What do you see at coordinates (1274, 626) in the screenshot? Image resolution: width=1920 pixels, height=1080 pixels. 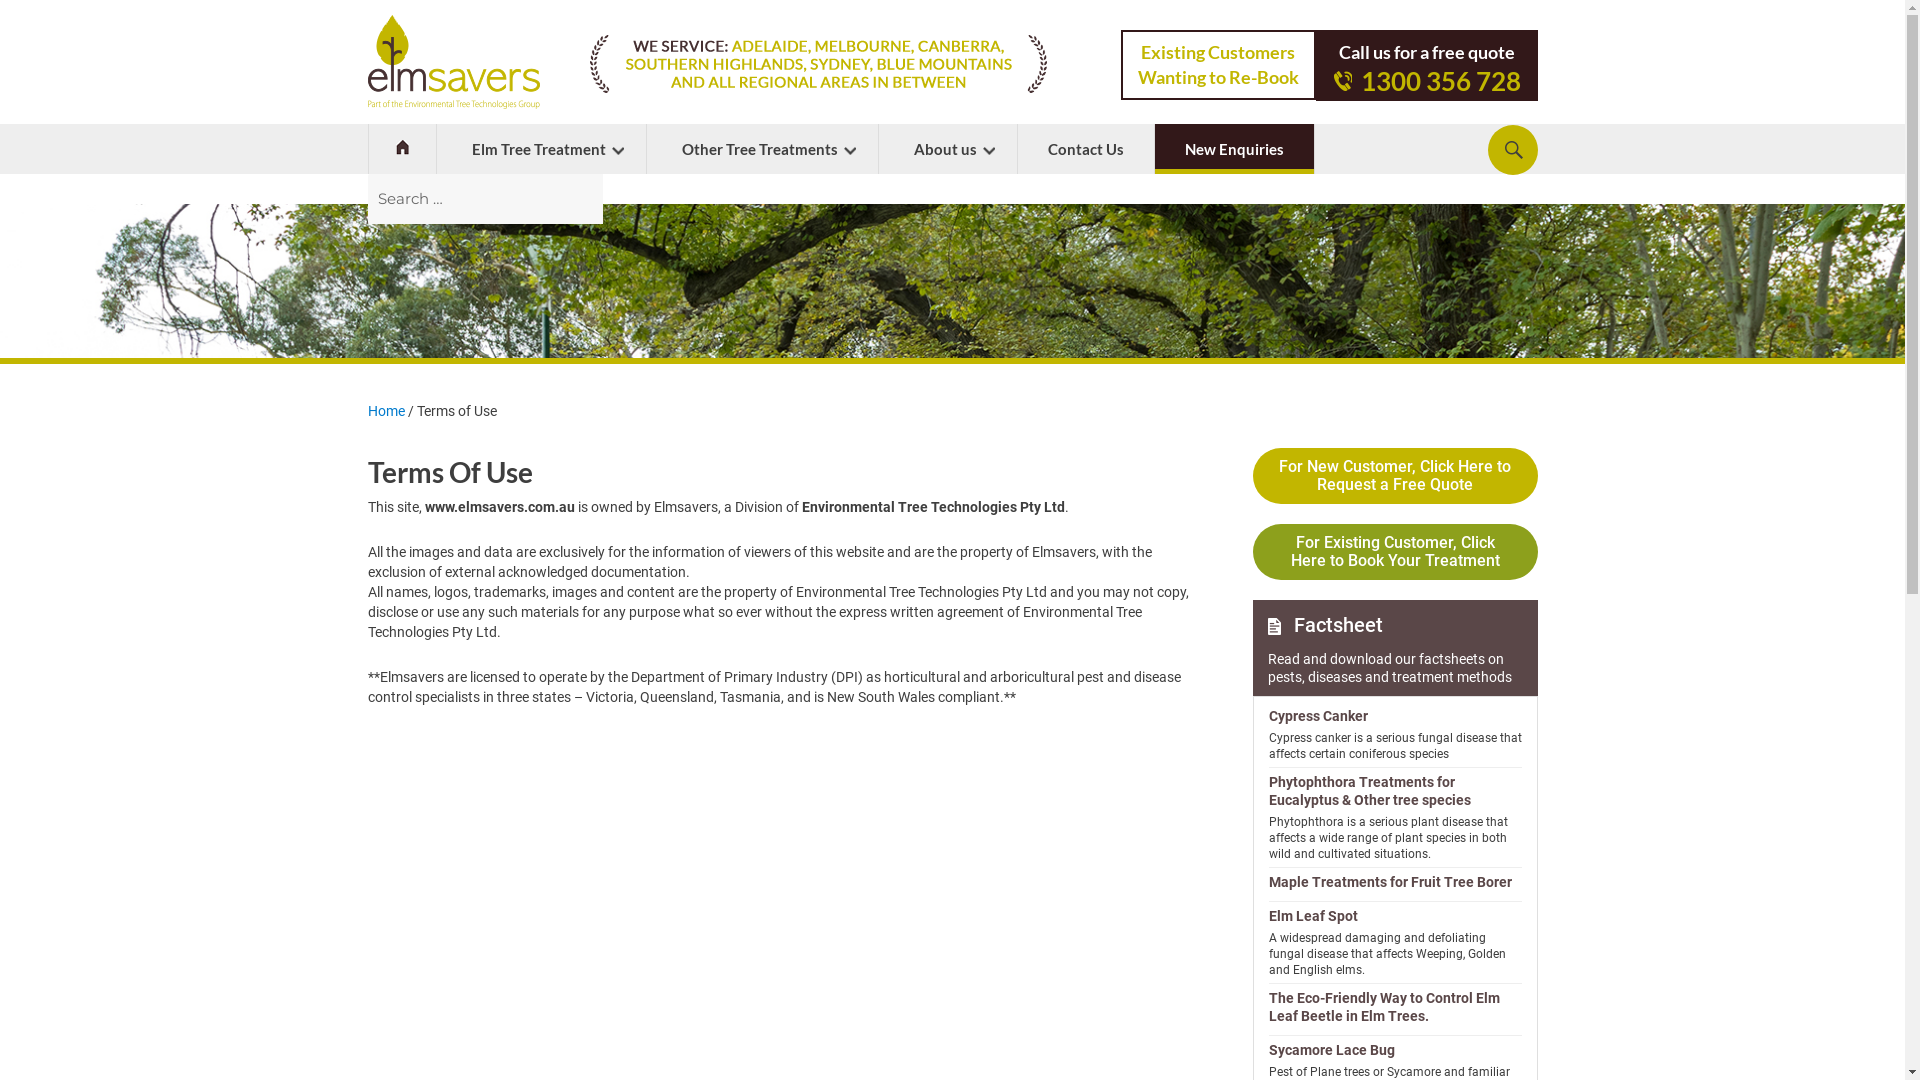 I see `Elm Savers` at bounding box center [1274, 626].